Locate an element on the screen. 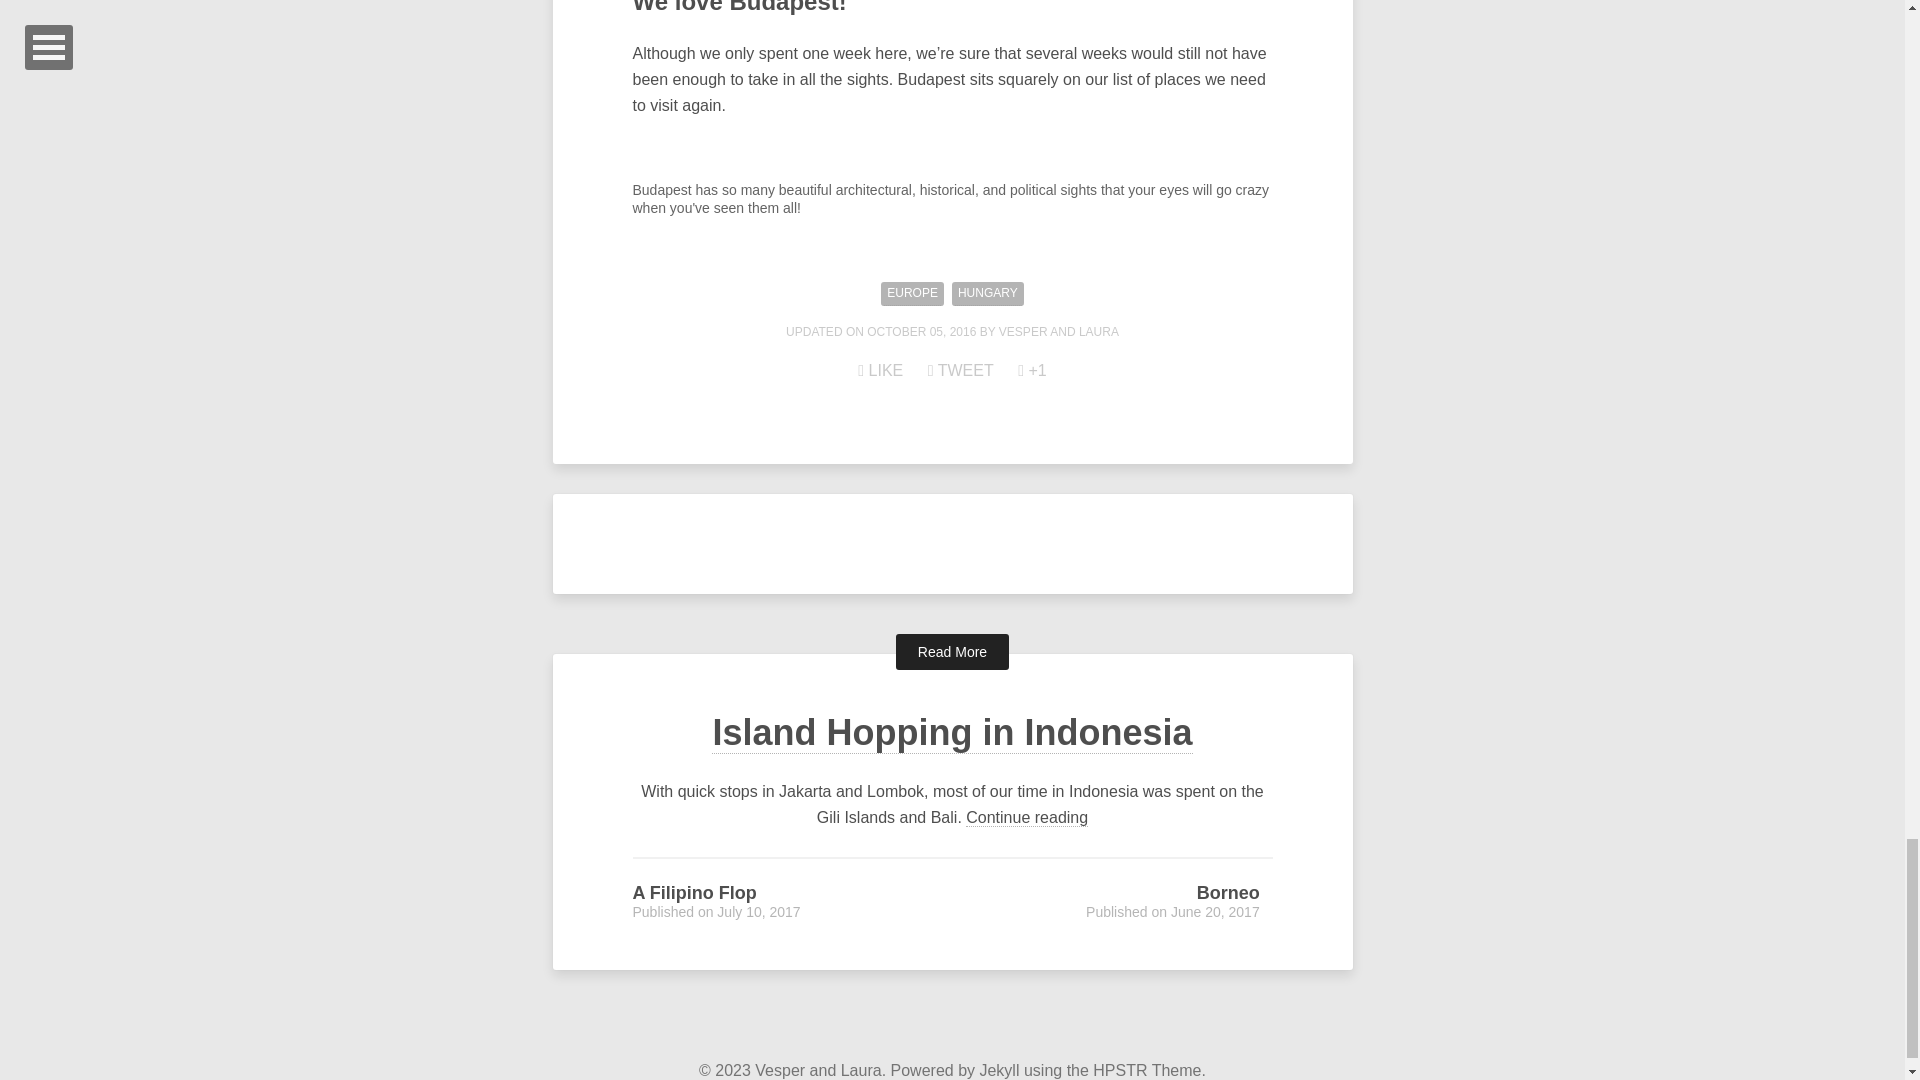 This screenshot has height=1080, width=1920. Share on Facebook is located at coordinates (880, 370).